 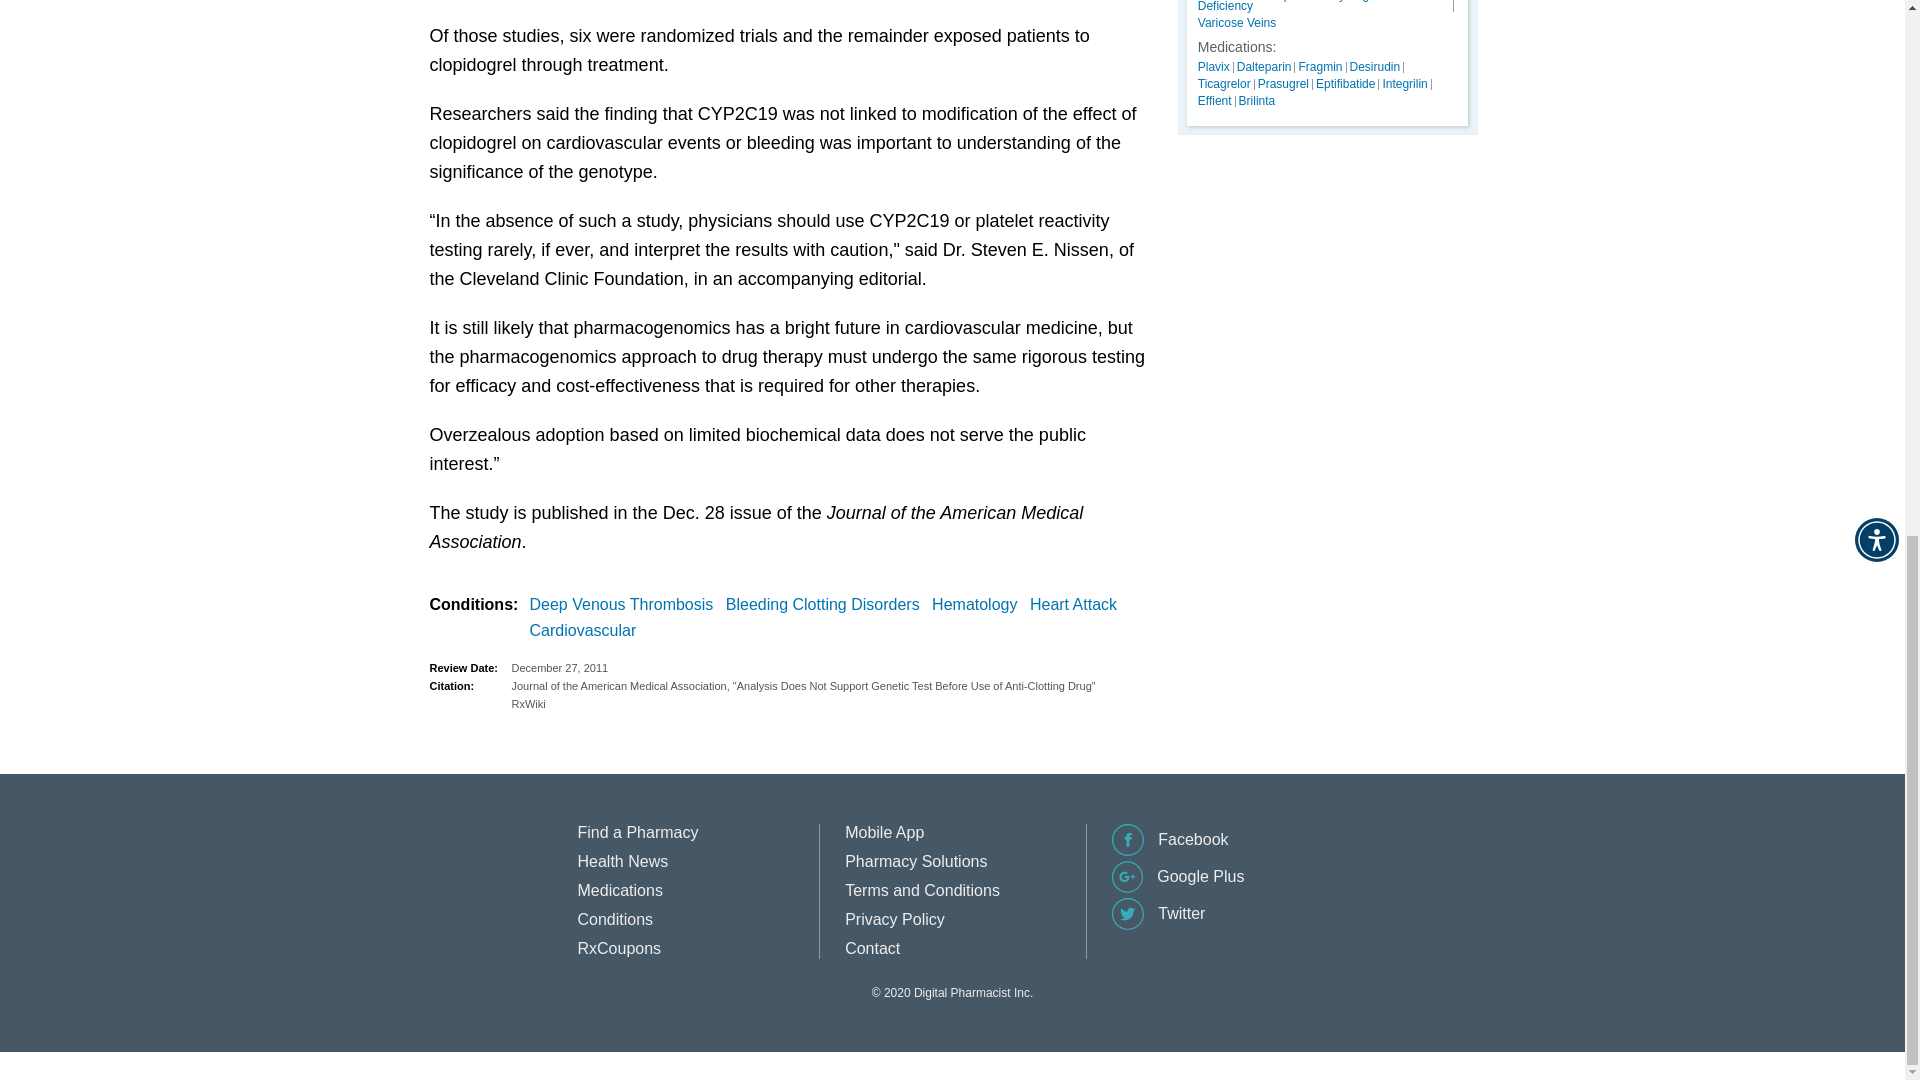 What do you see at coordinates (625, 604) in the screenshot?
I see `Deep Venous Thrombosis` at bounding box center [625, 604].